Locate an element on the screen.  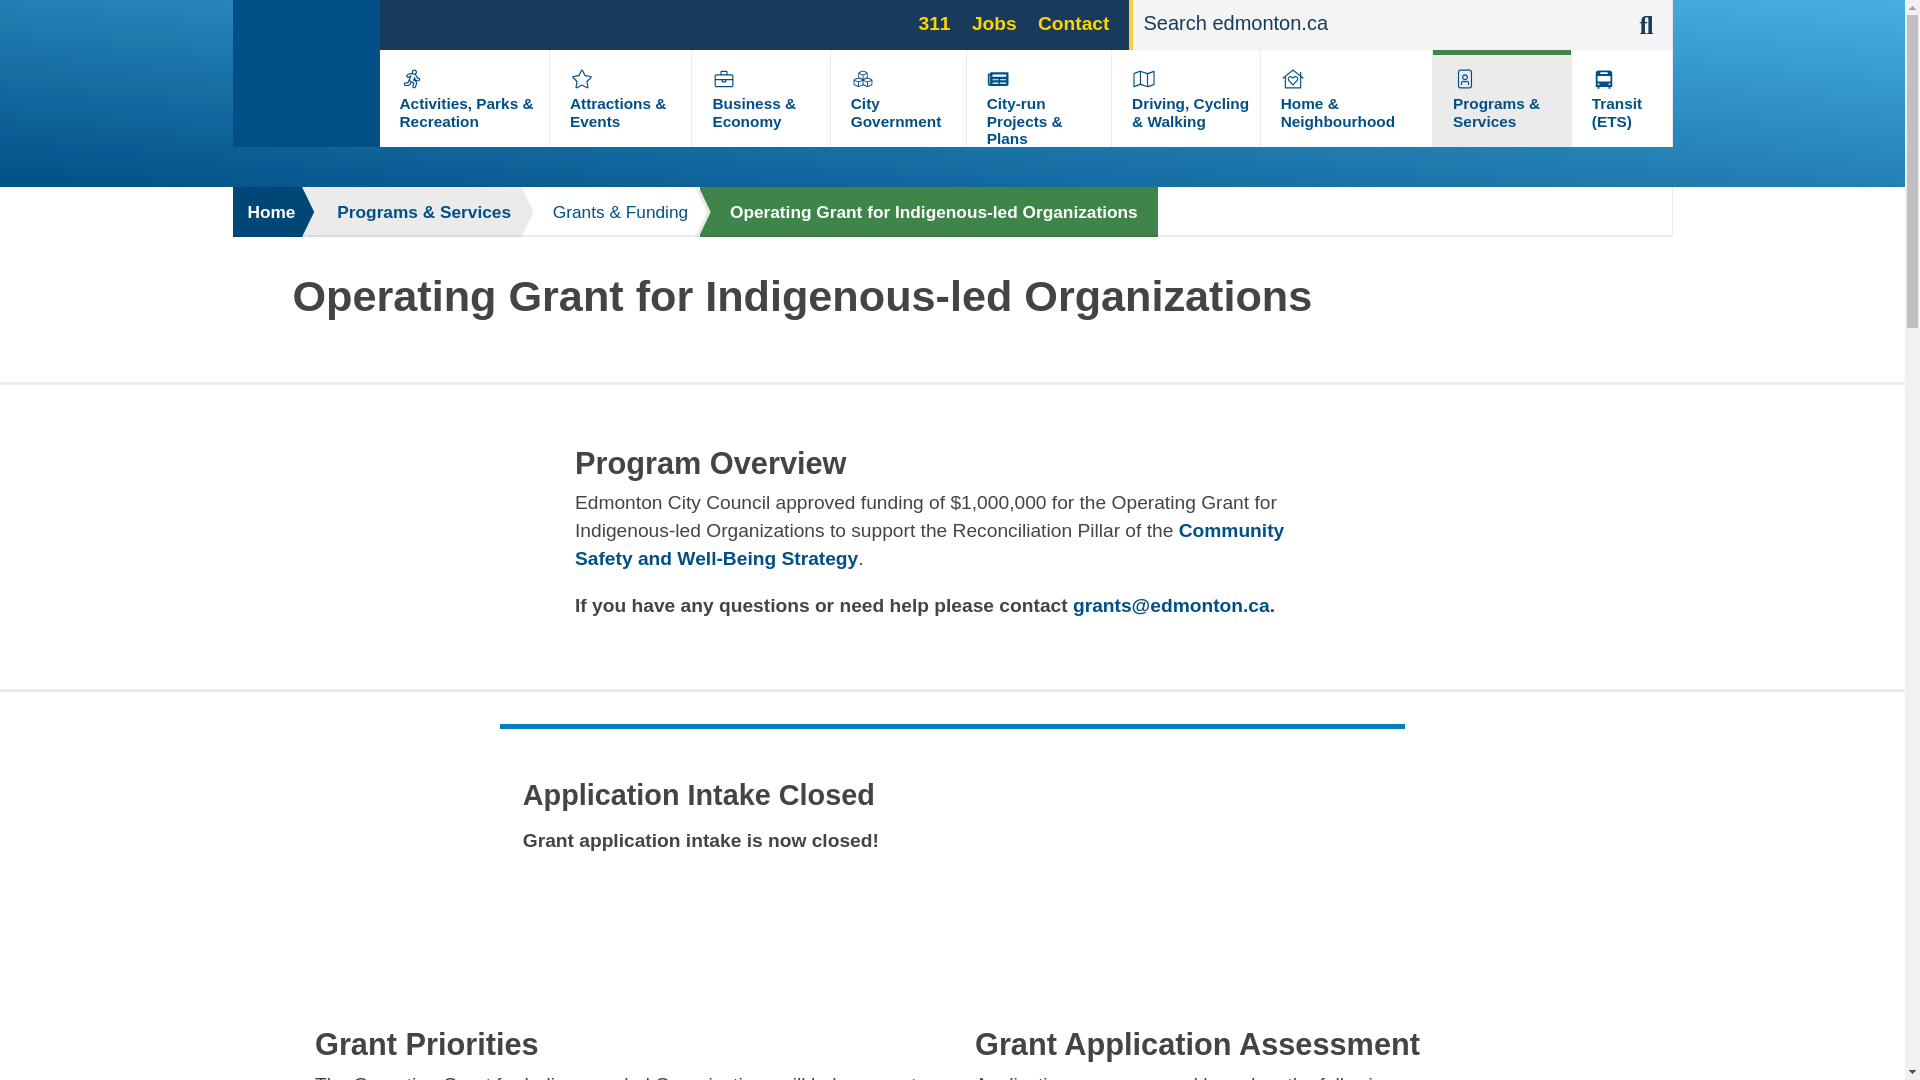
Home is located at coordinates (268, 211).